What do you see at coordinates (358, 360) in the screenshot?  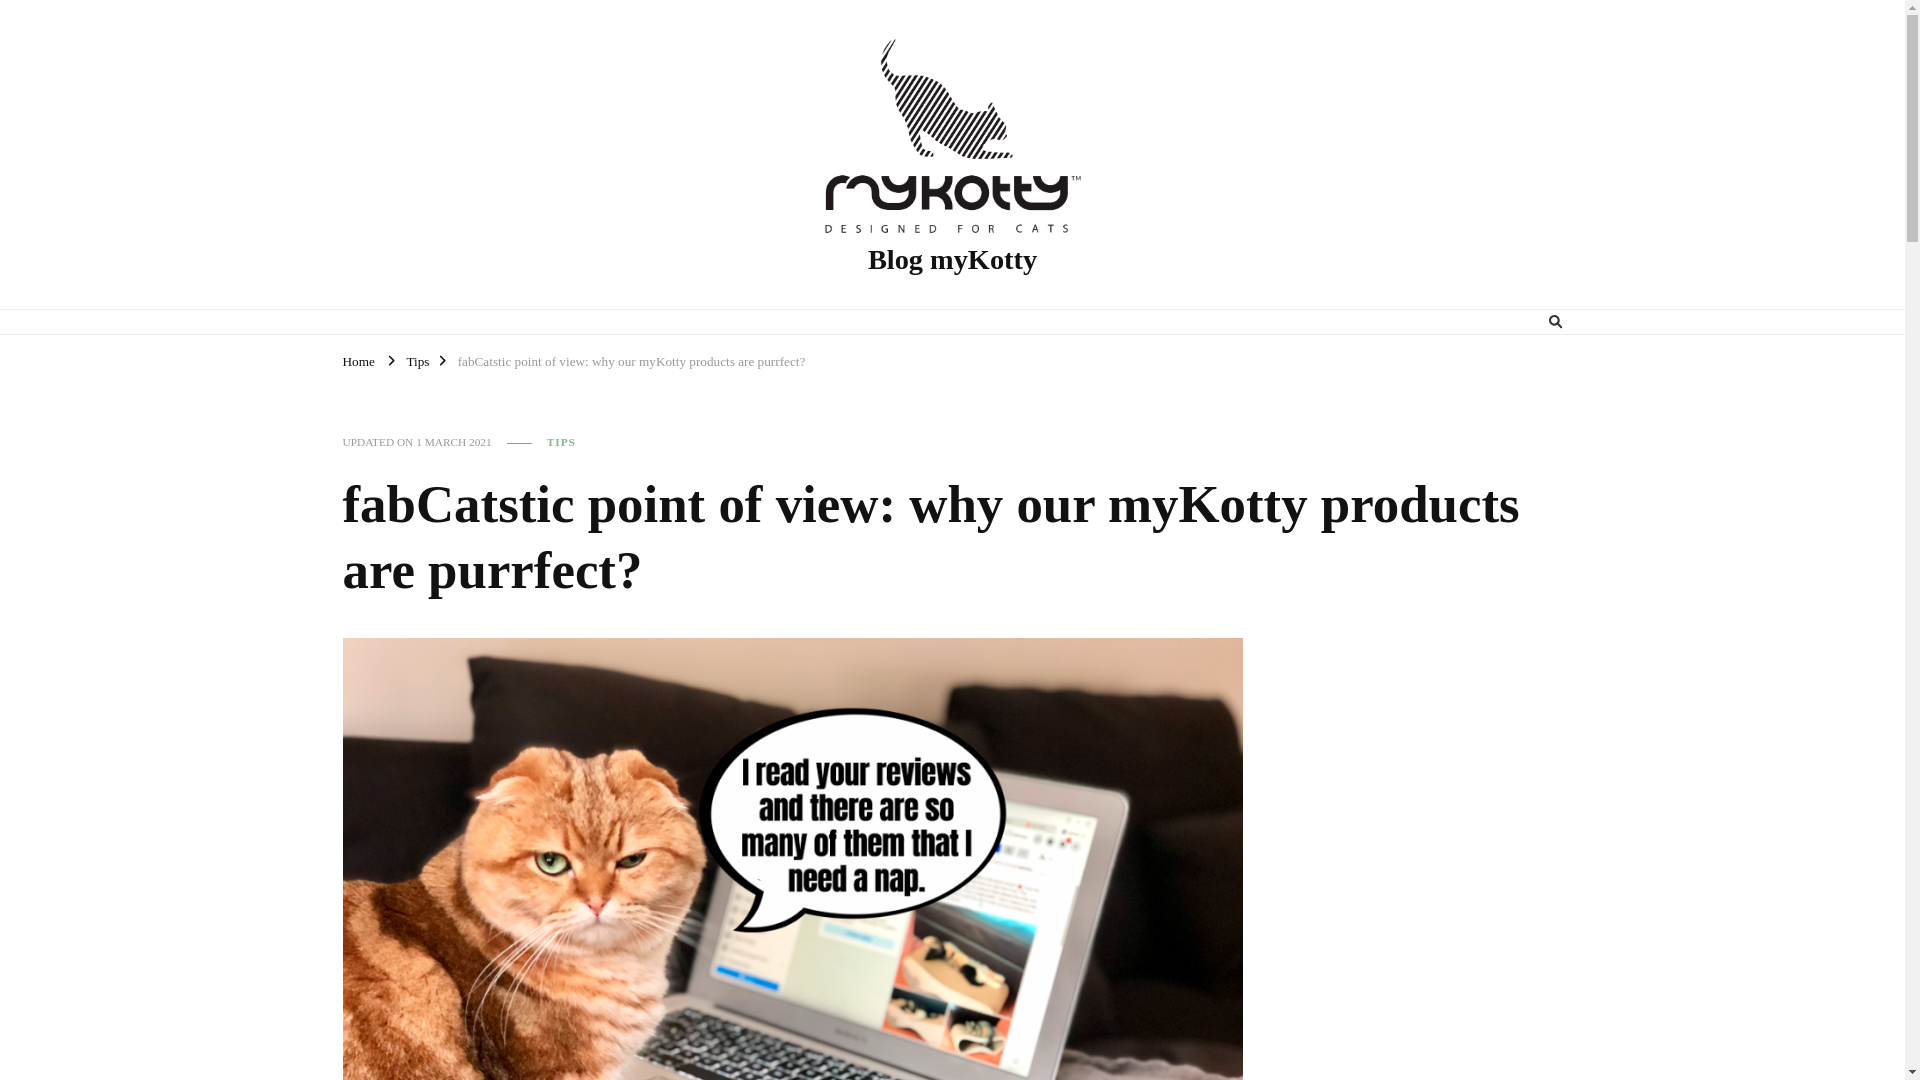 I see `Home` at bounding box center [358, 360].